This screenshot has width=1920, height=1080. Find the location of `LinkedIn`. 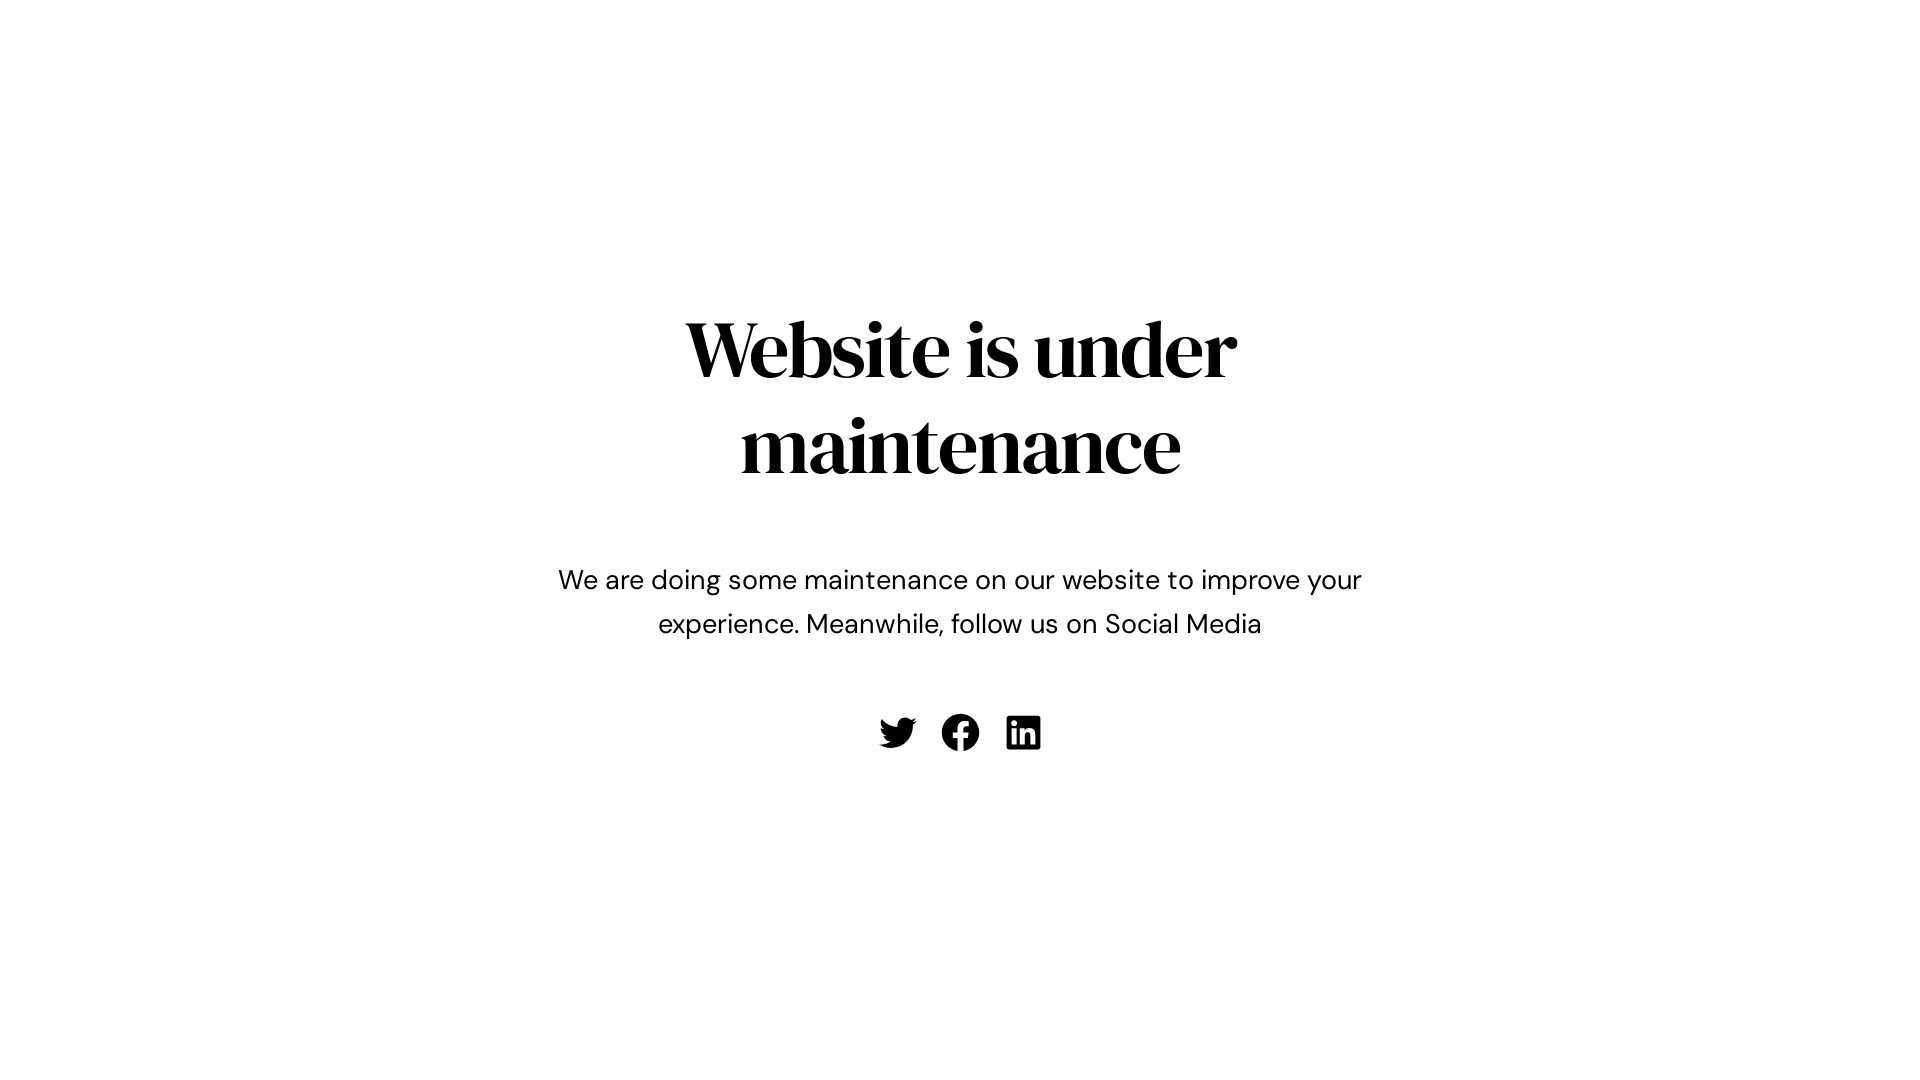

LinkedIn is located at coordinates (1022, 732).